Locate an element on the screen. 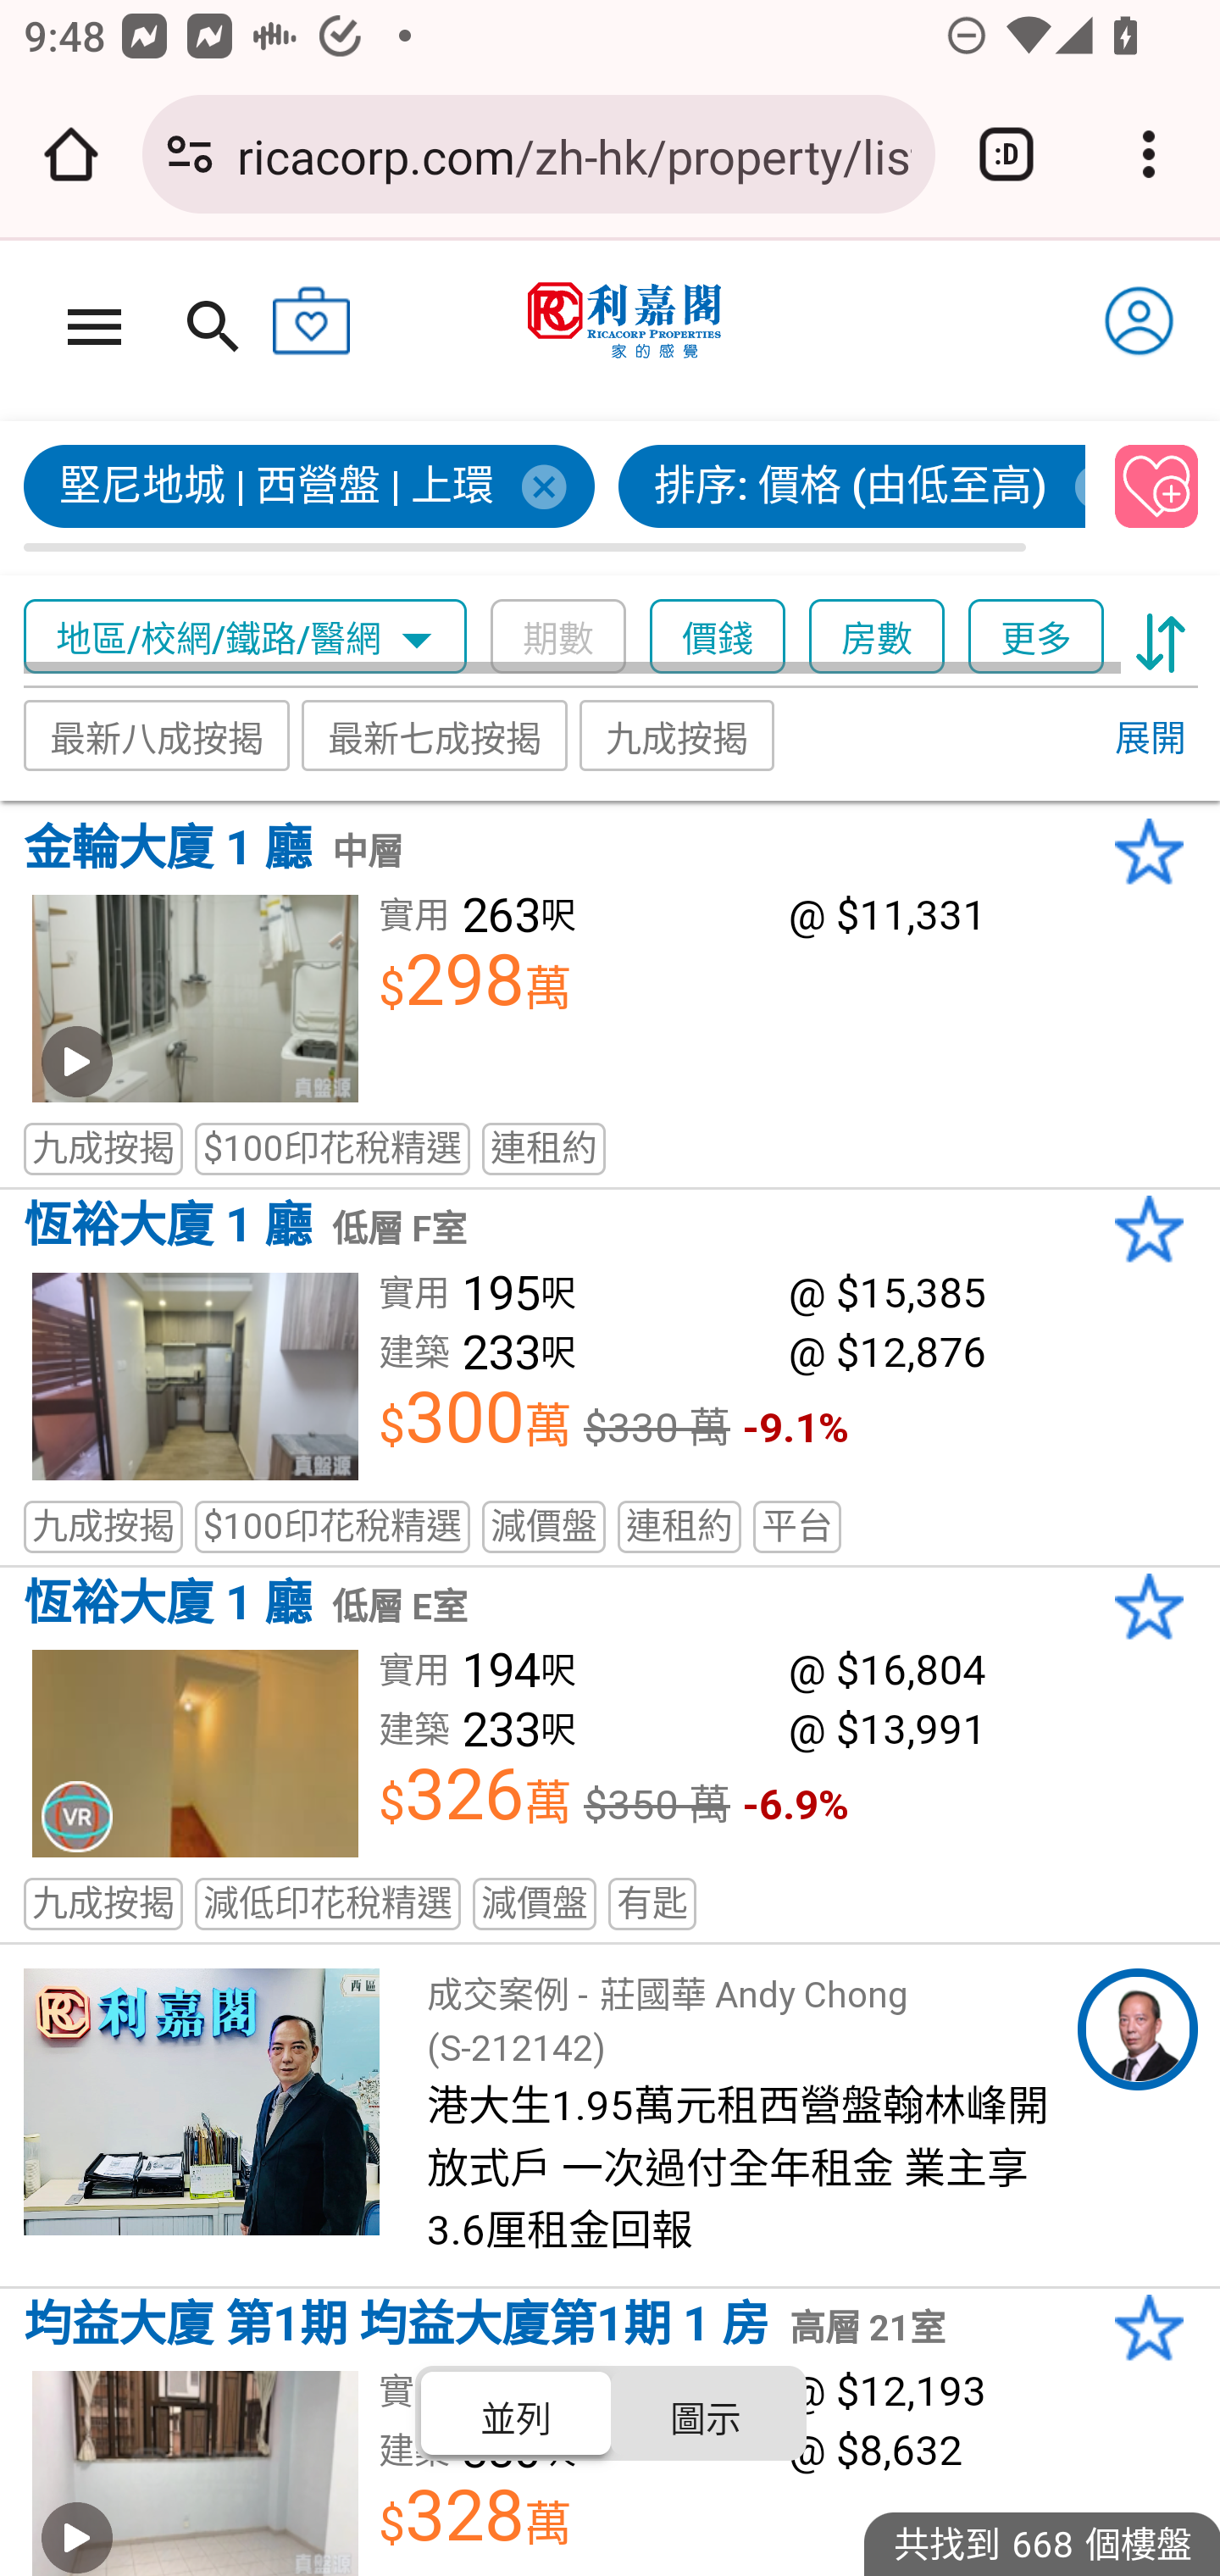 This screenshot has height=2576, width=1220. 房數 is located at coordinates (876, 637).